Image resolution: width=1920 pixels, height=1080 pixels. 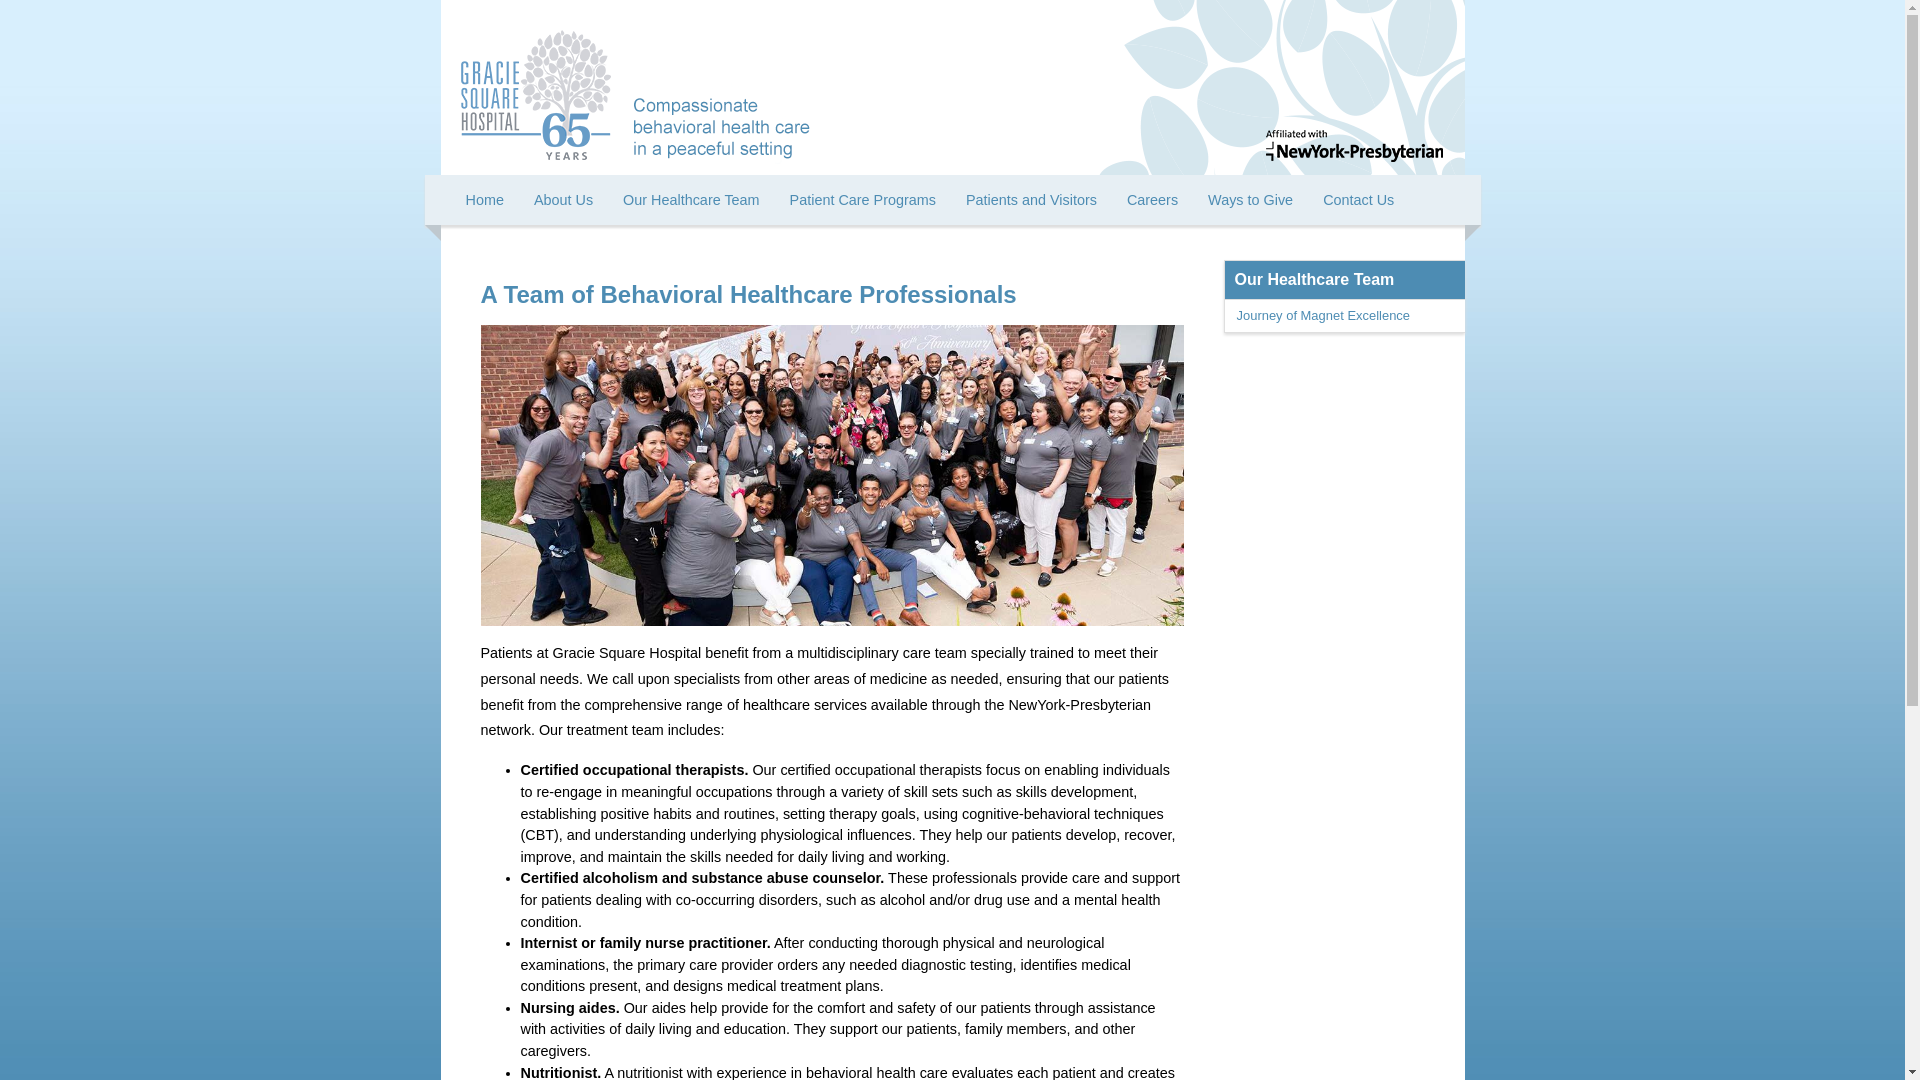 I want to click on Our Healthcare Team, so click(x=1314, y=280).